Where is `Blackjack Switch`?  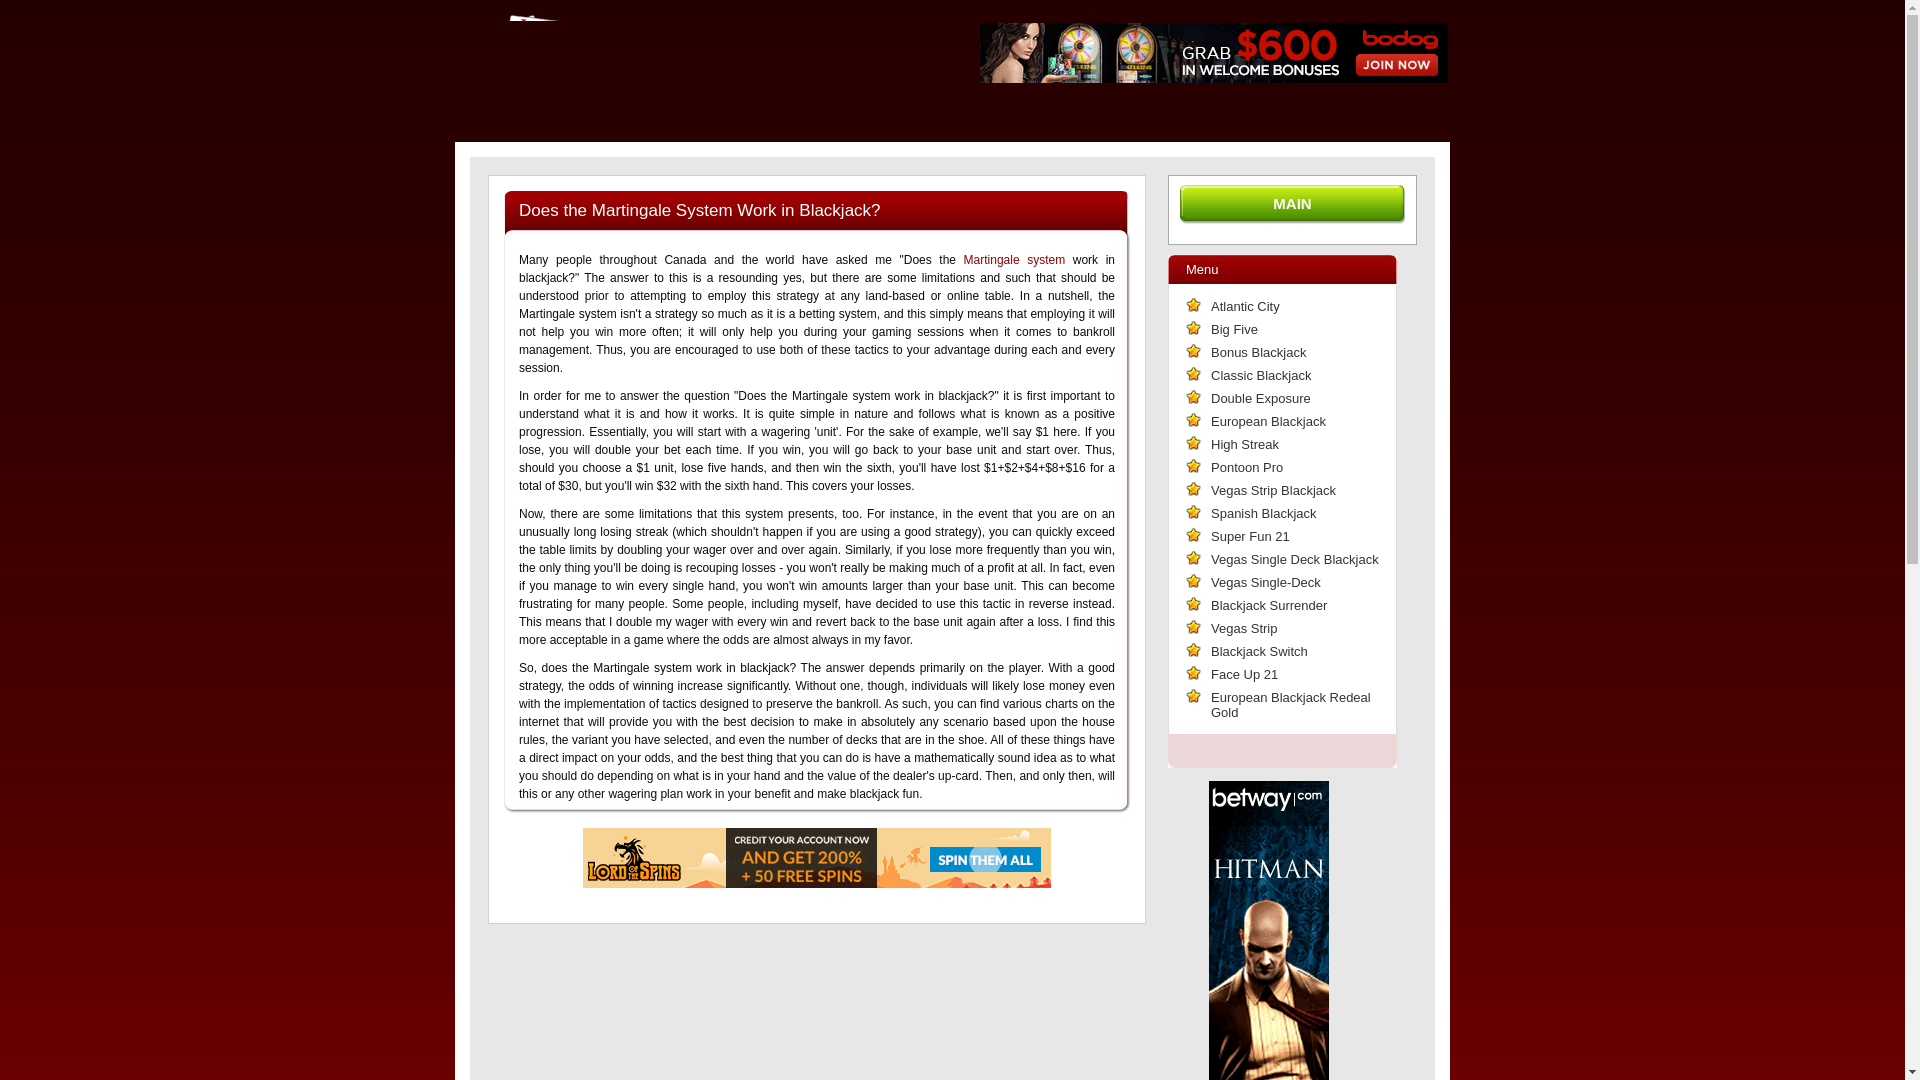 Blackjack Switch is located at coordinates (1260, 652).